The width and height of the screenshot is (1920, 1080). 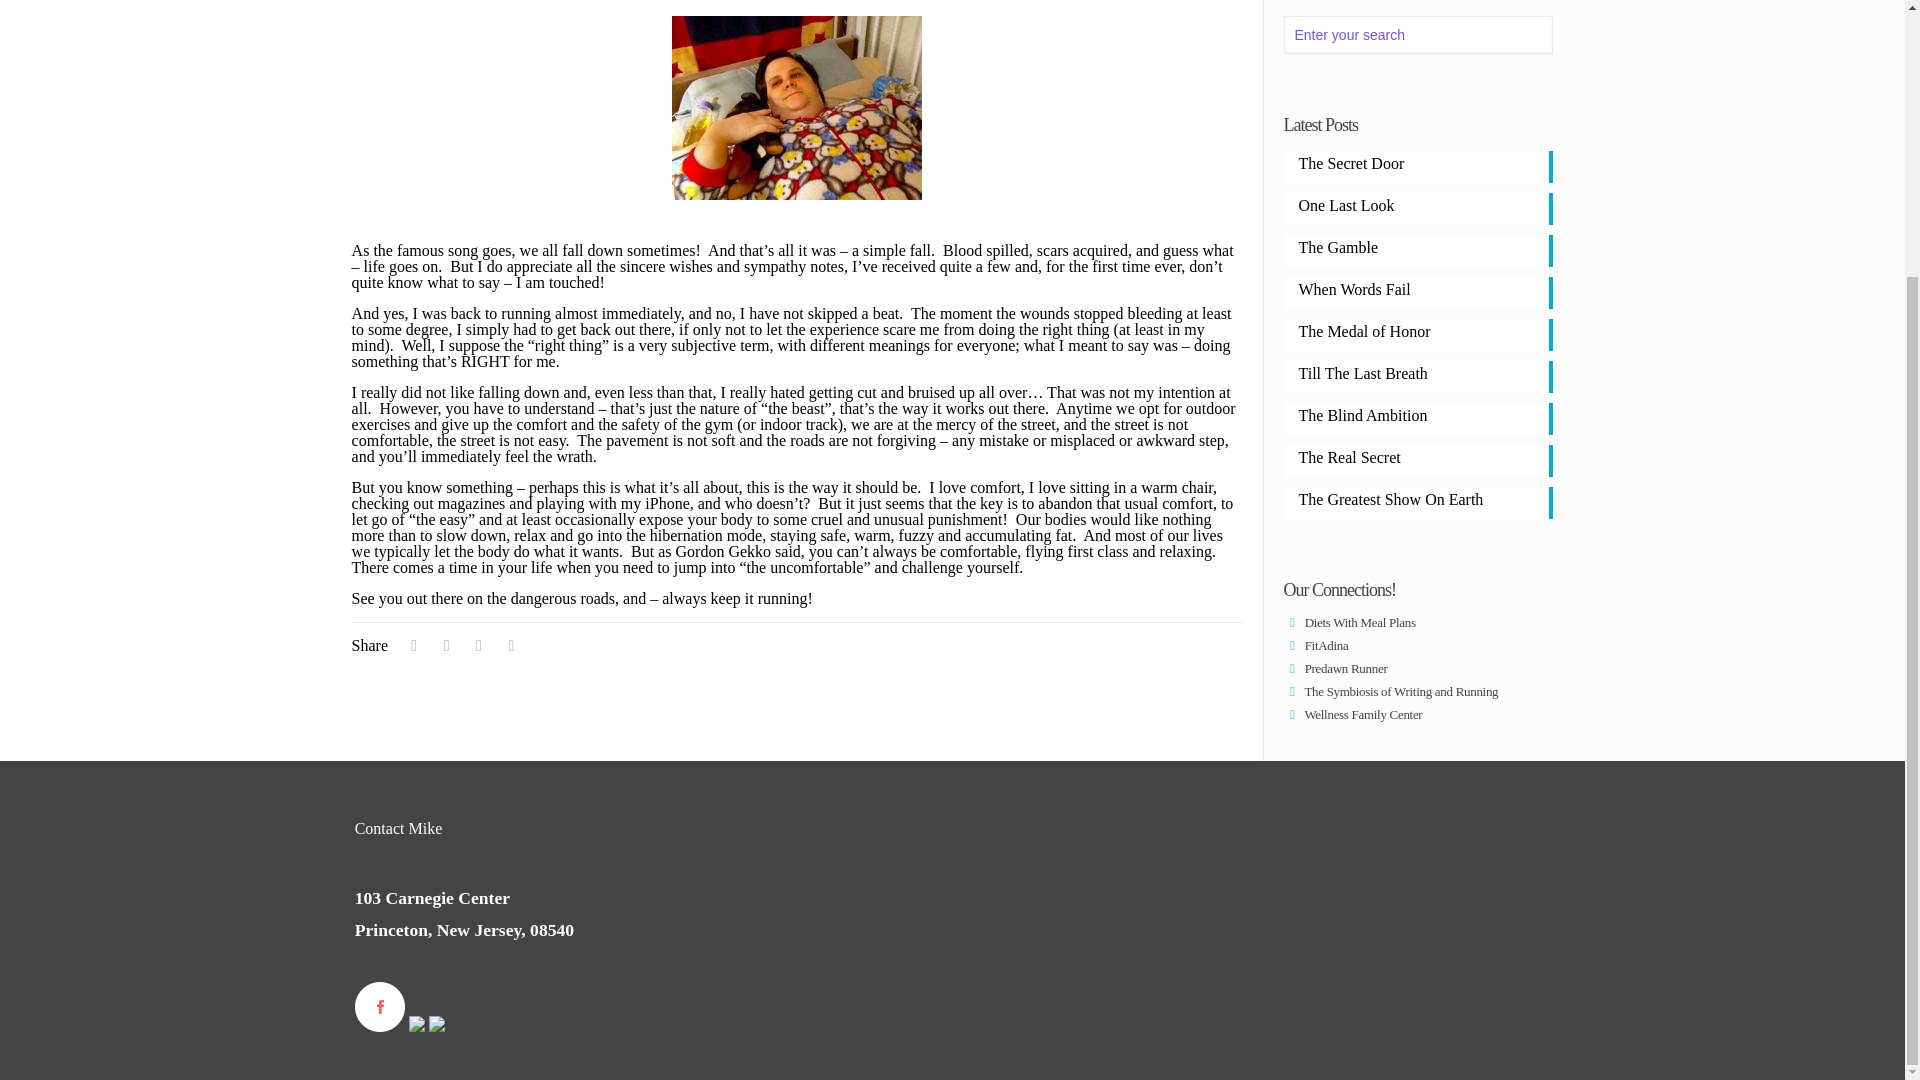 What do you see at coordinates (1417, 501) in the screenshot?
I see `The Greatest Show On Earth` at bounding box center [1417, 501].